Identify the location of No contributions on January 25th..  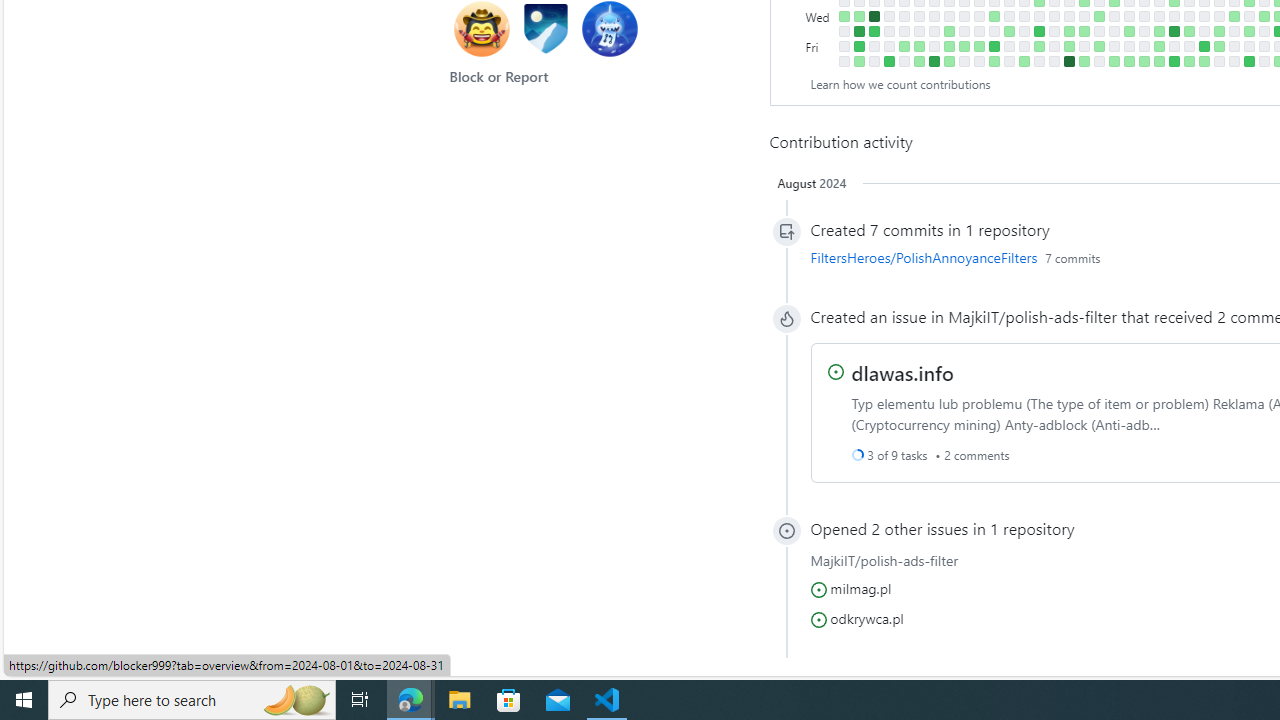
(888, 30).